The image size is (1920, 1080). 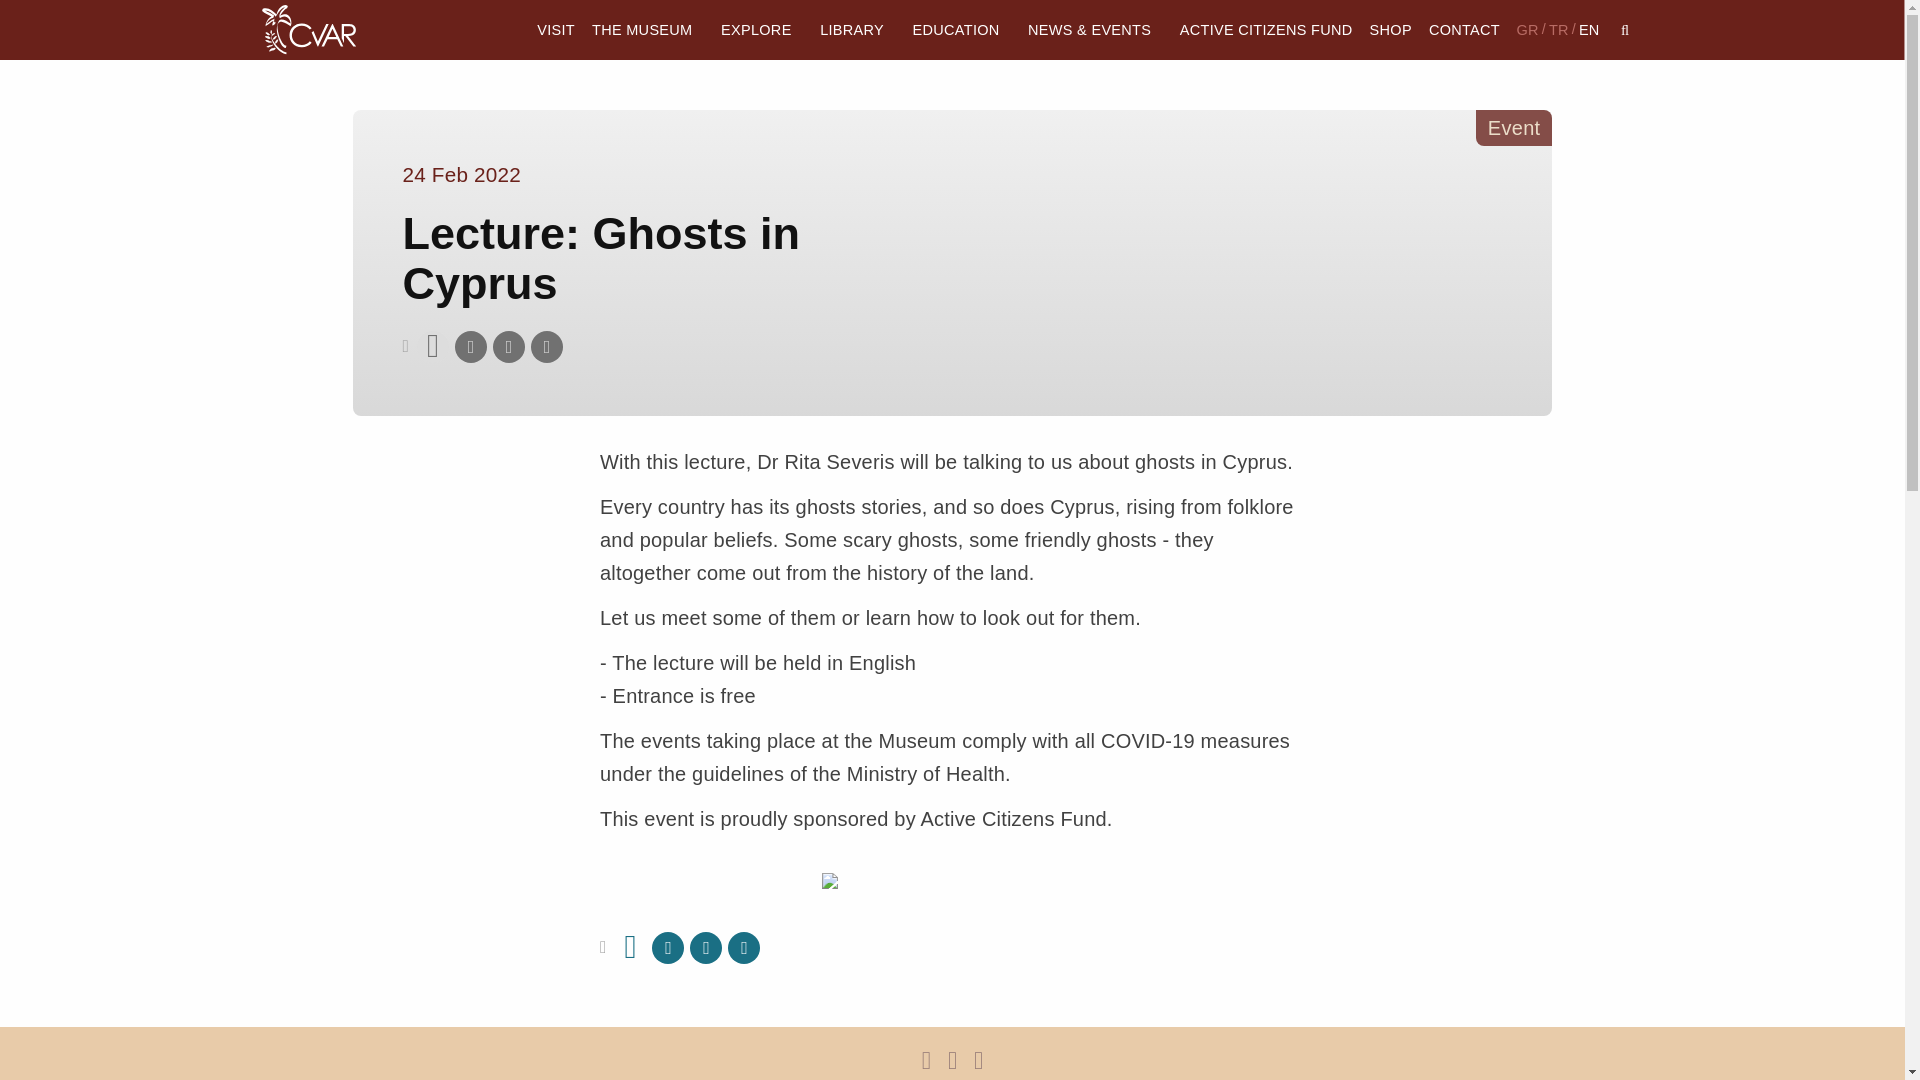 I want to click on LIBRARY, so click(x=858, y=30).